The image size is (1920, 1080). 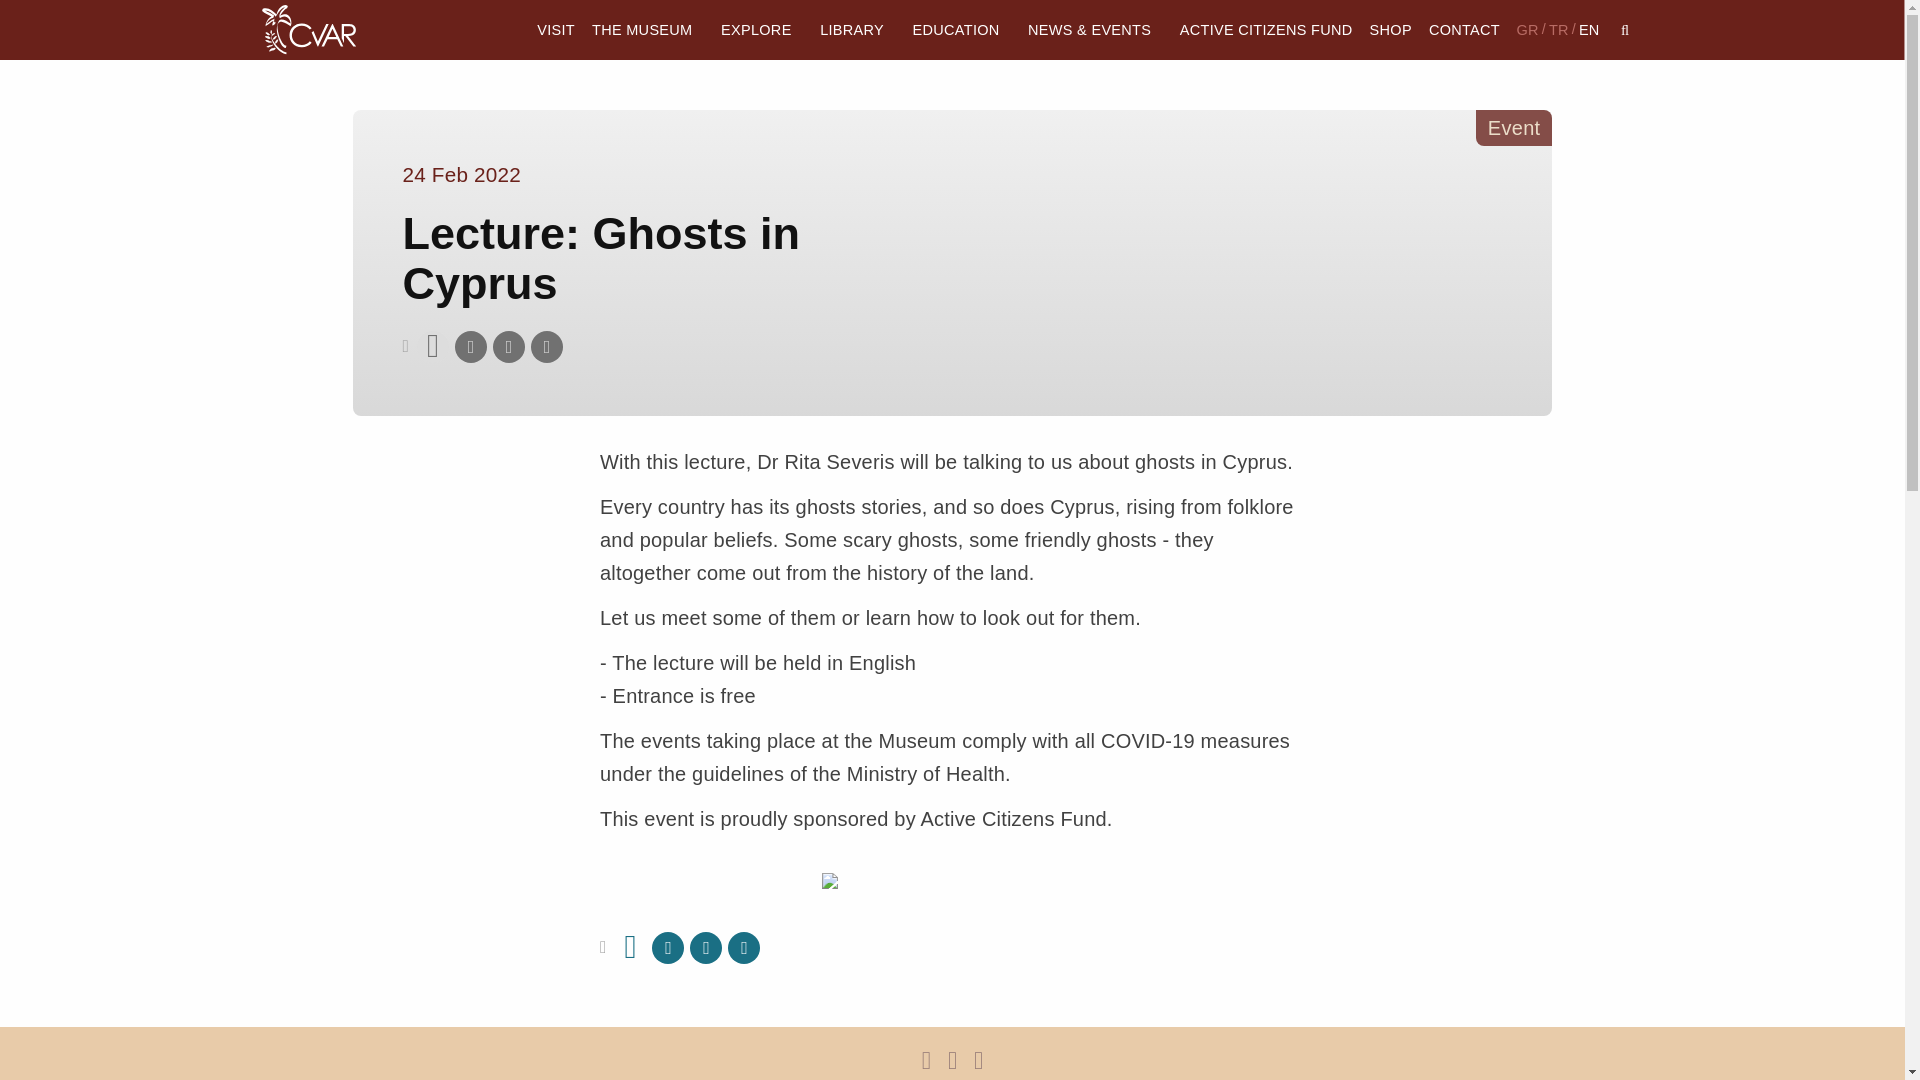 I want to click on LIBRARY, so click(x=858, y=30).